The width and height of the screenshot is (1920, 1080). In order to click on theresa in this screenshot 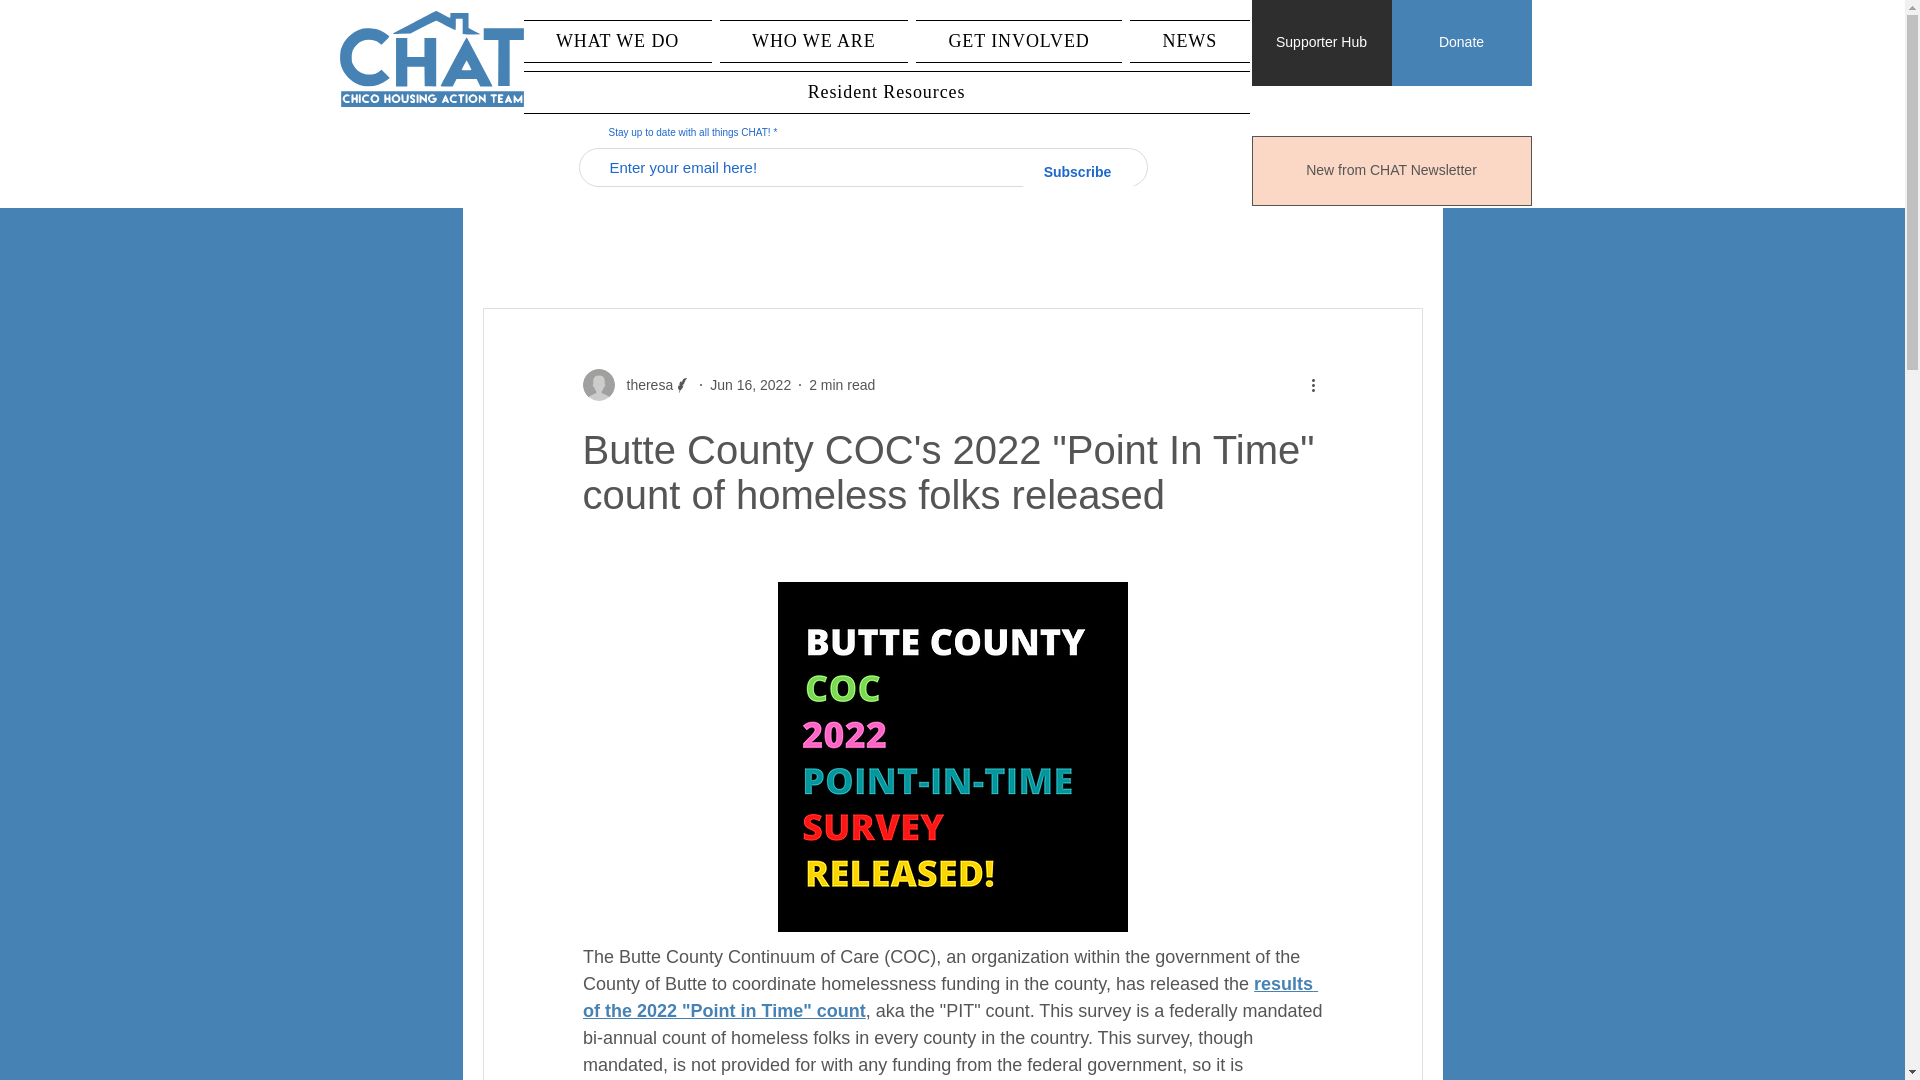, I will do `click(636, 384)`.